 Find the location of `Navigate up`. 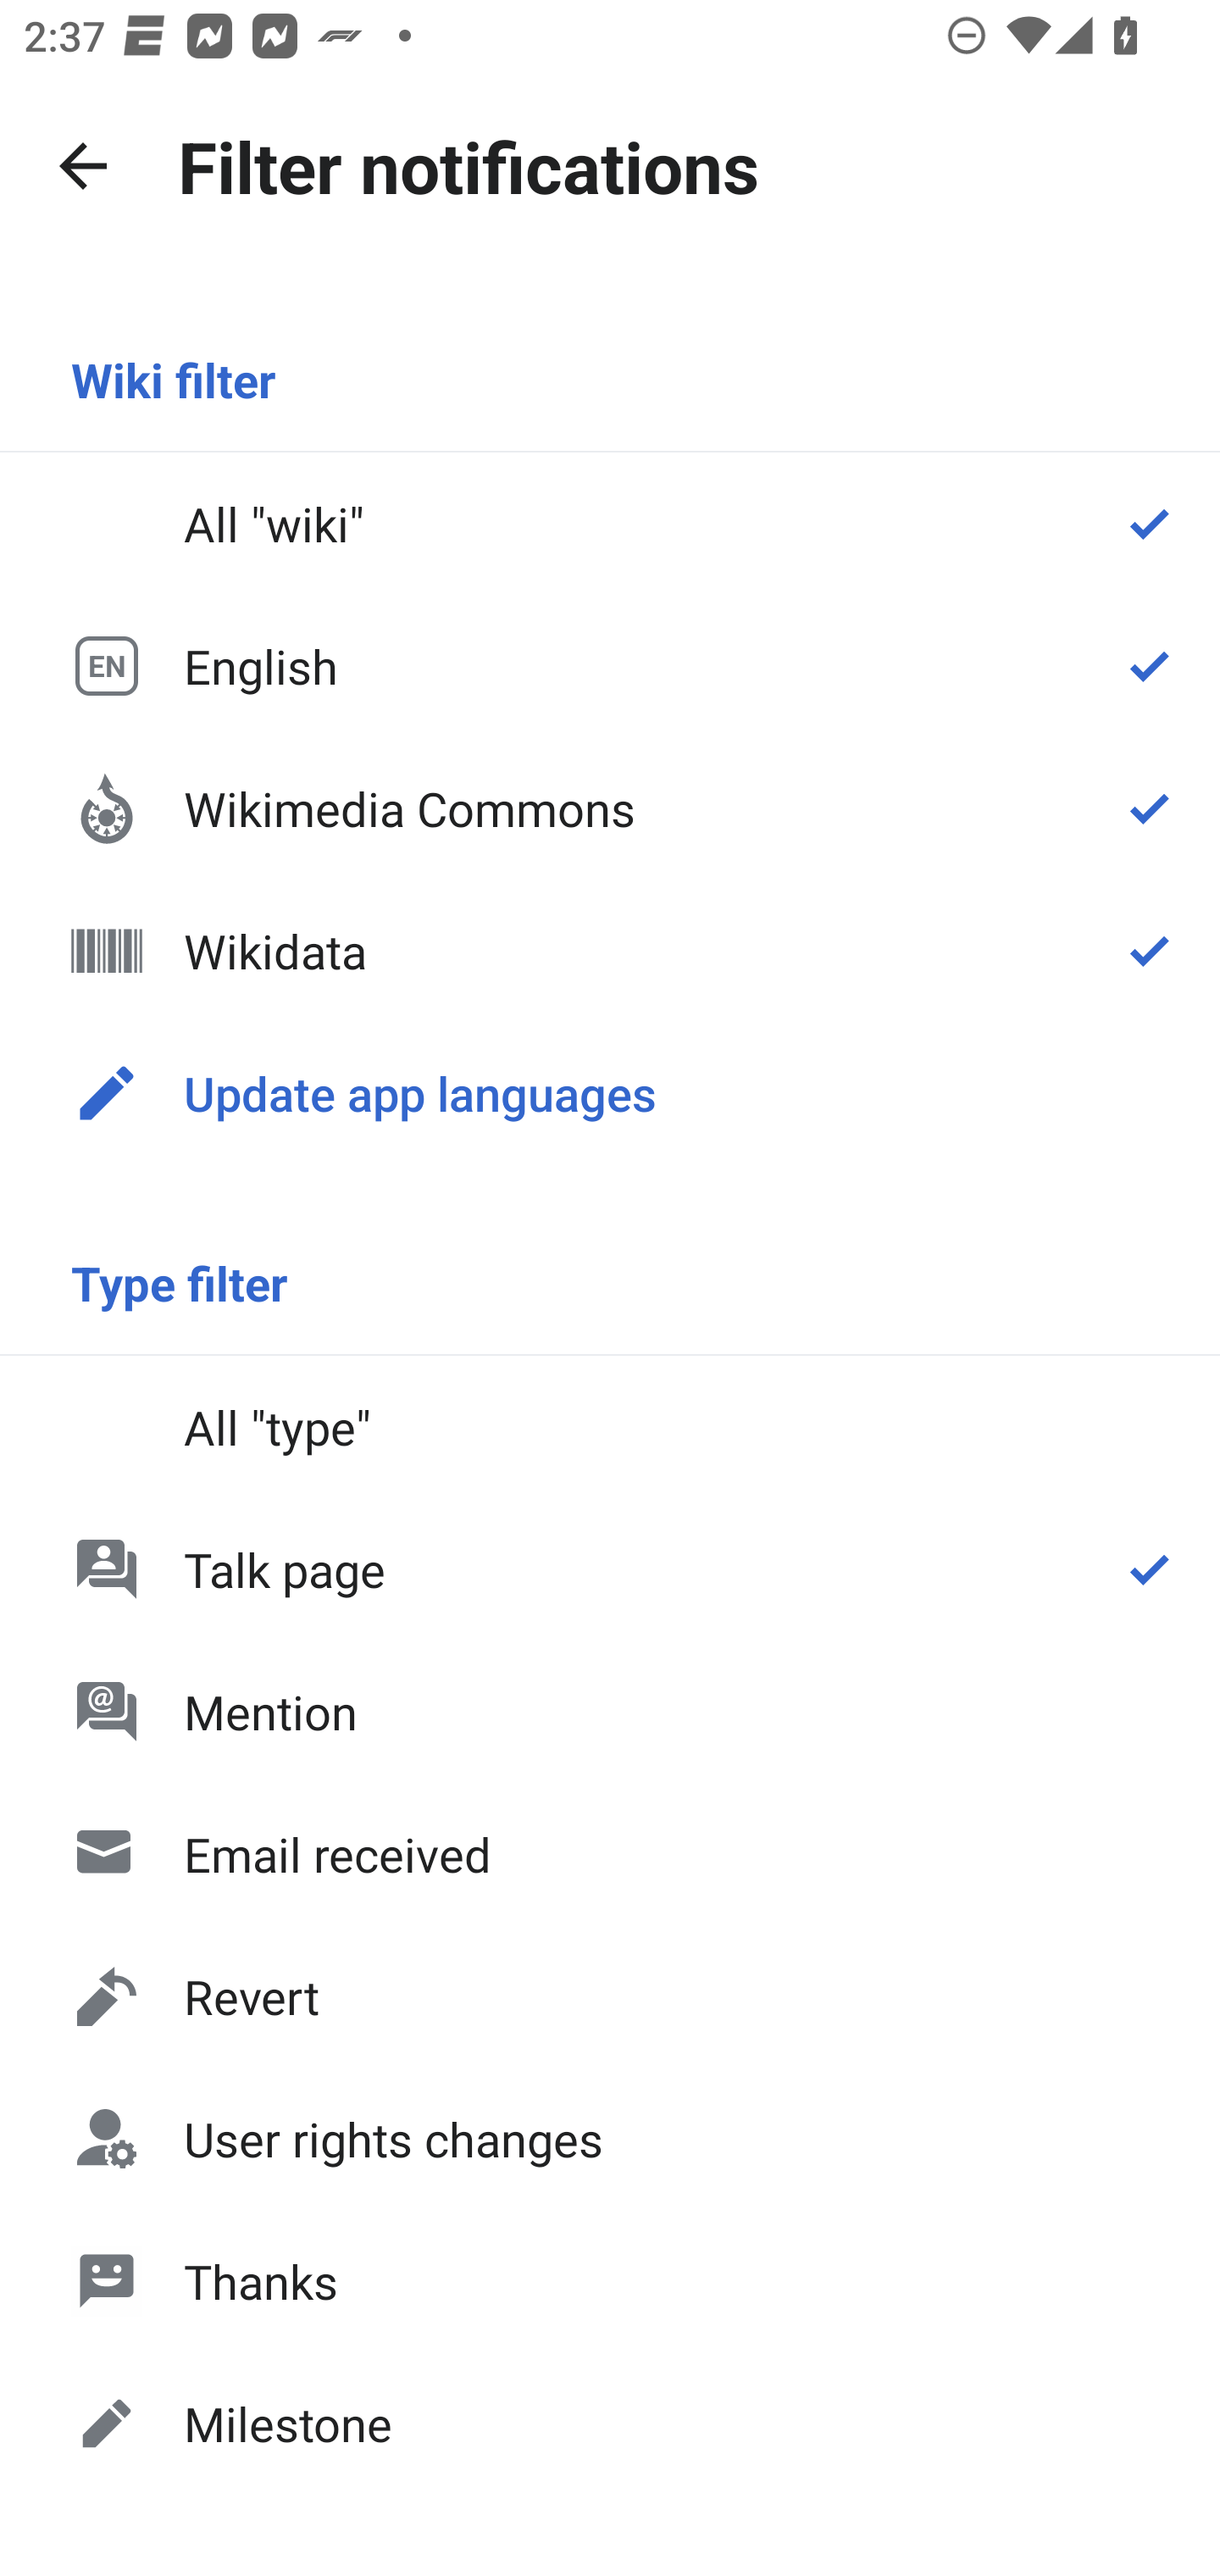

Navigate up is located at coordinates (83, 166).